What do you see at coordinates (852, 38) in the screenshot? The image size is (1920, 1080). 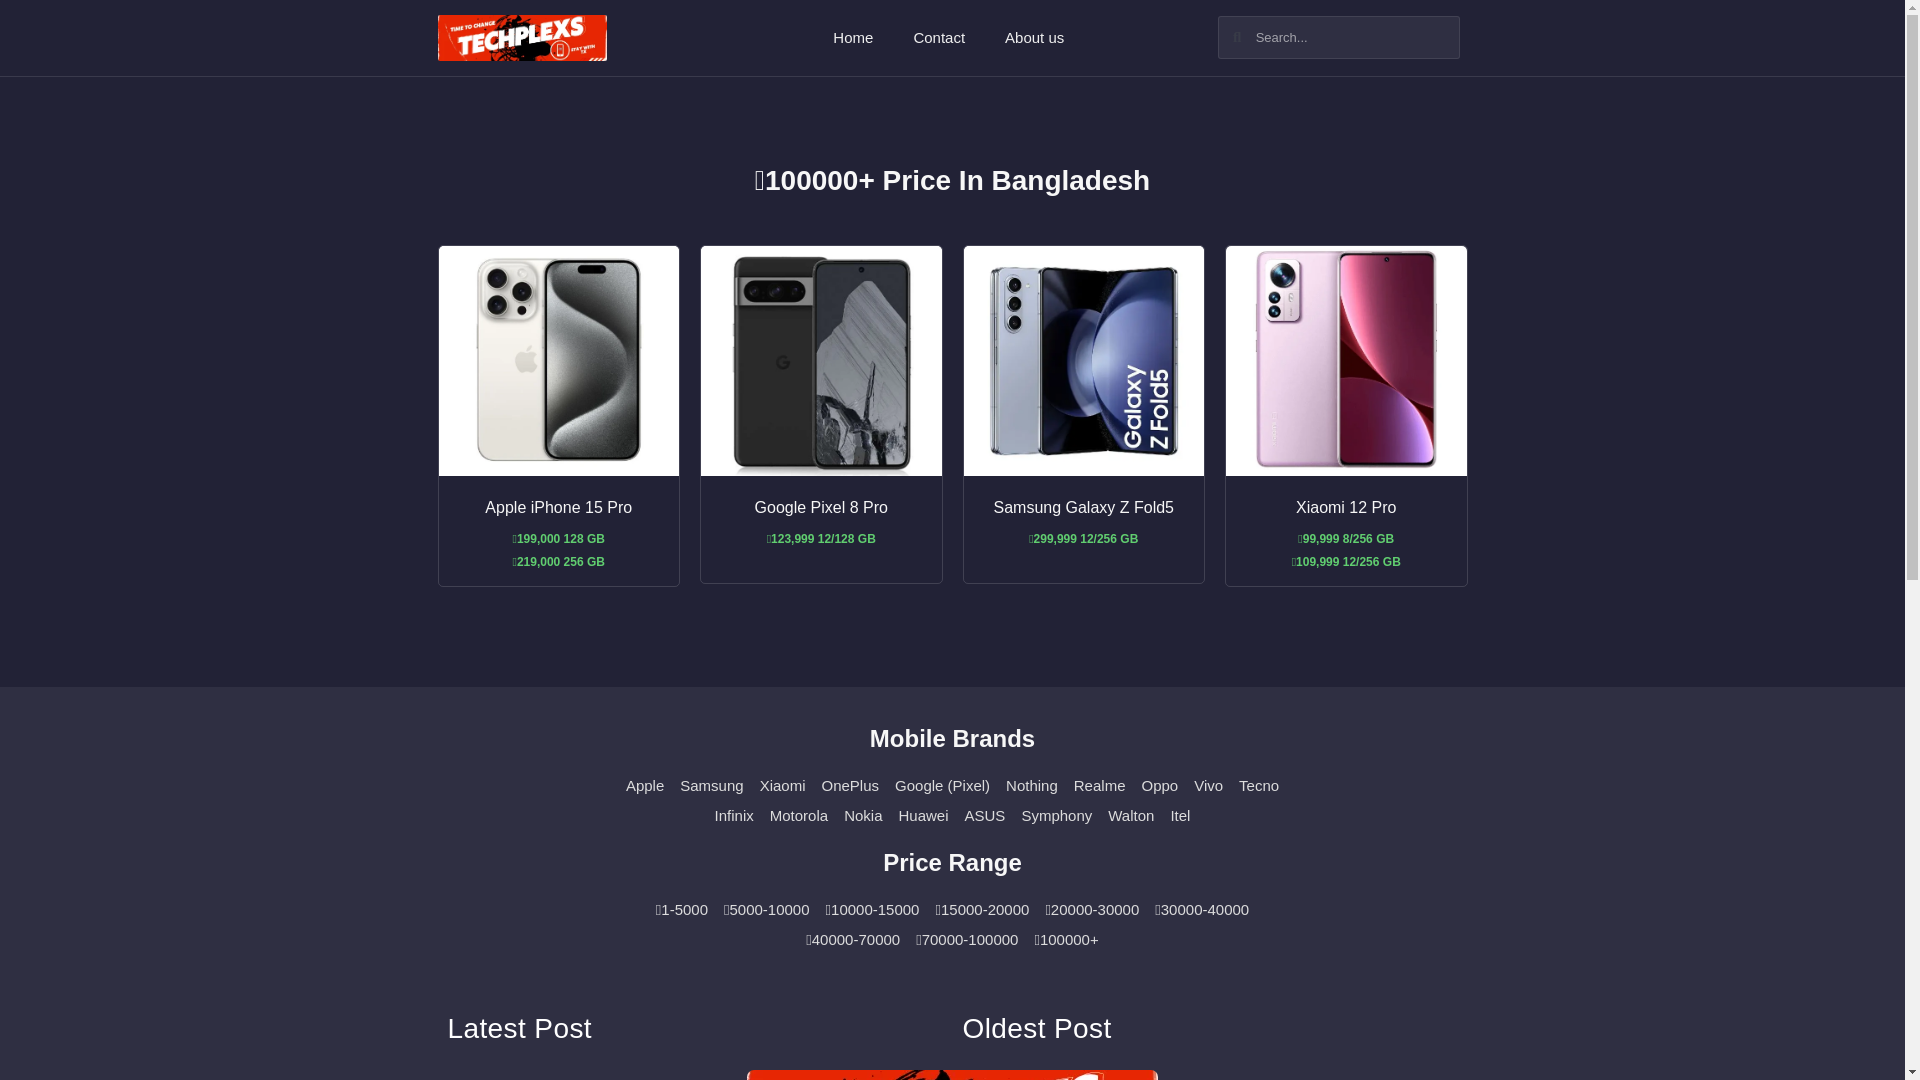 I see `Home` at bounding box center [852, 38].